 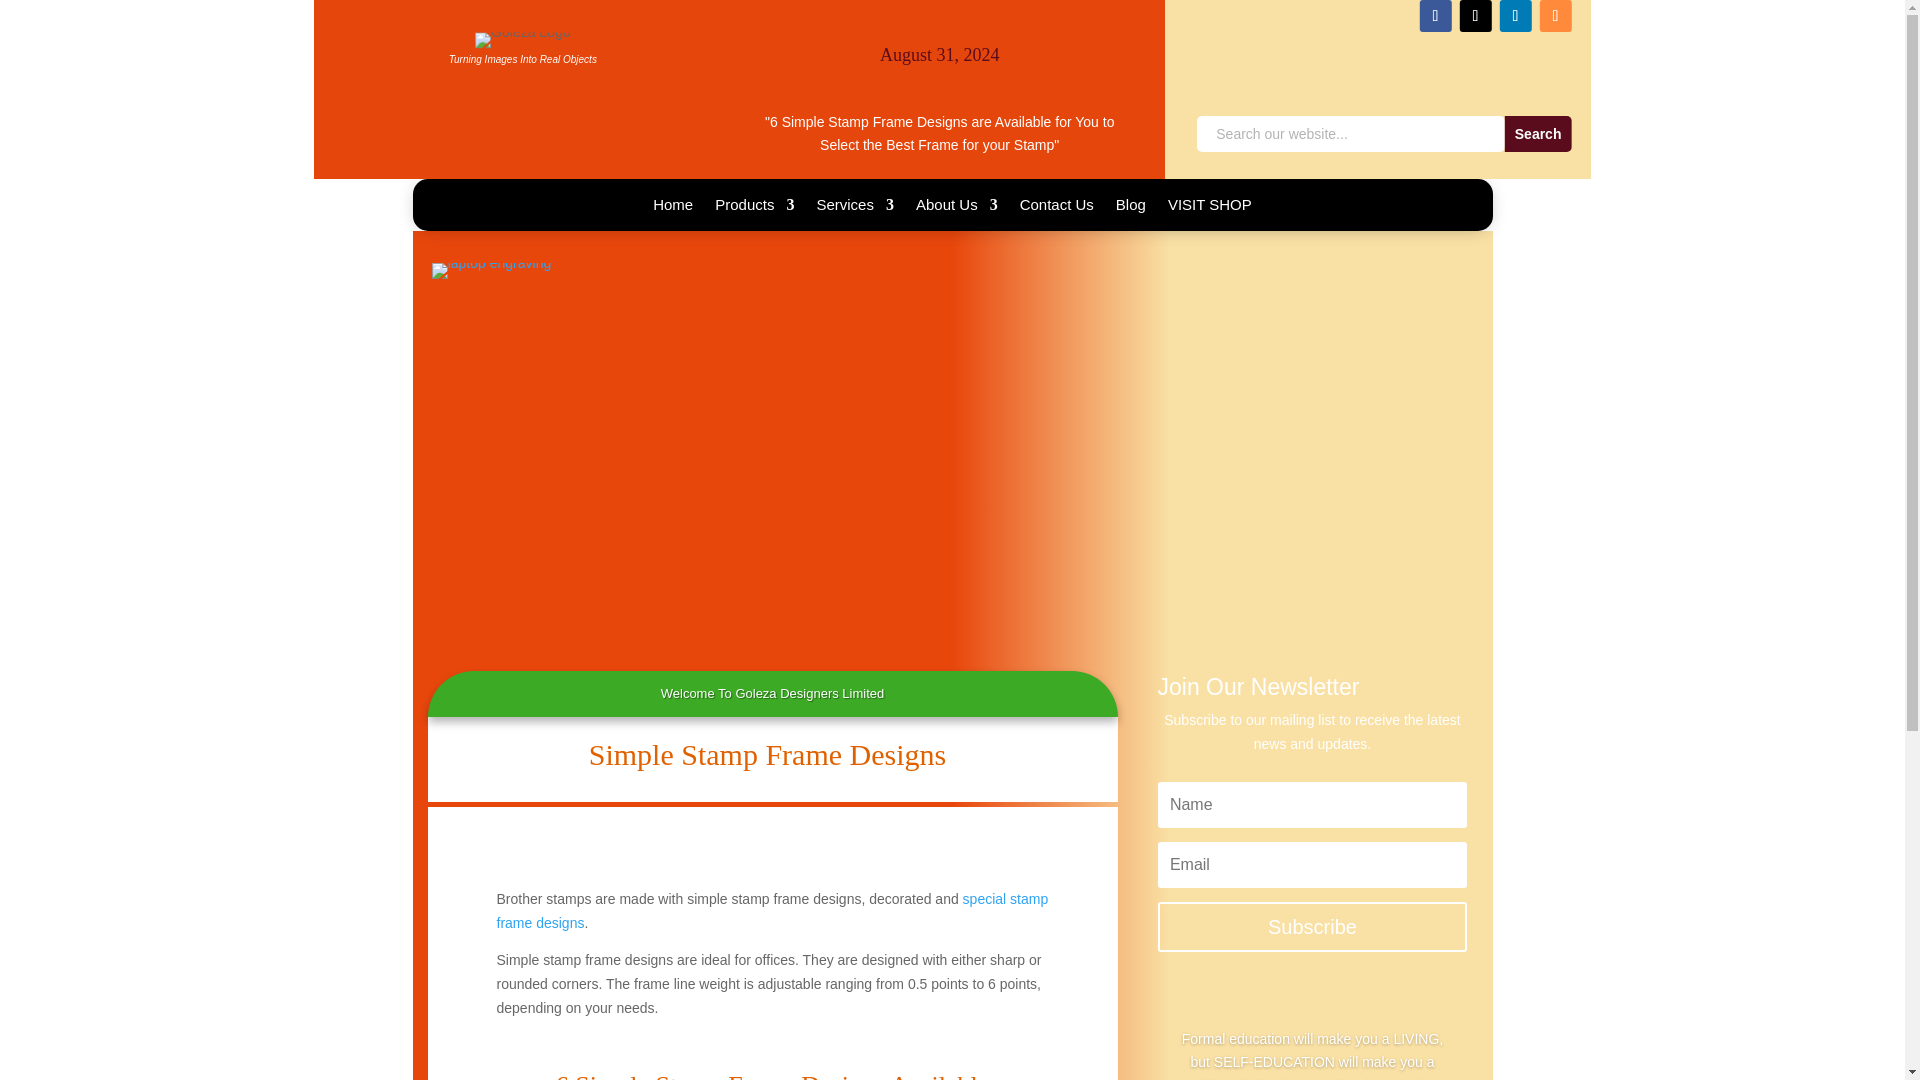 What do you see at coordinates (1538, 134) in the screenshot?
I see `Search` at bounding box center [1538, 134].